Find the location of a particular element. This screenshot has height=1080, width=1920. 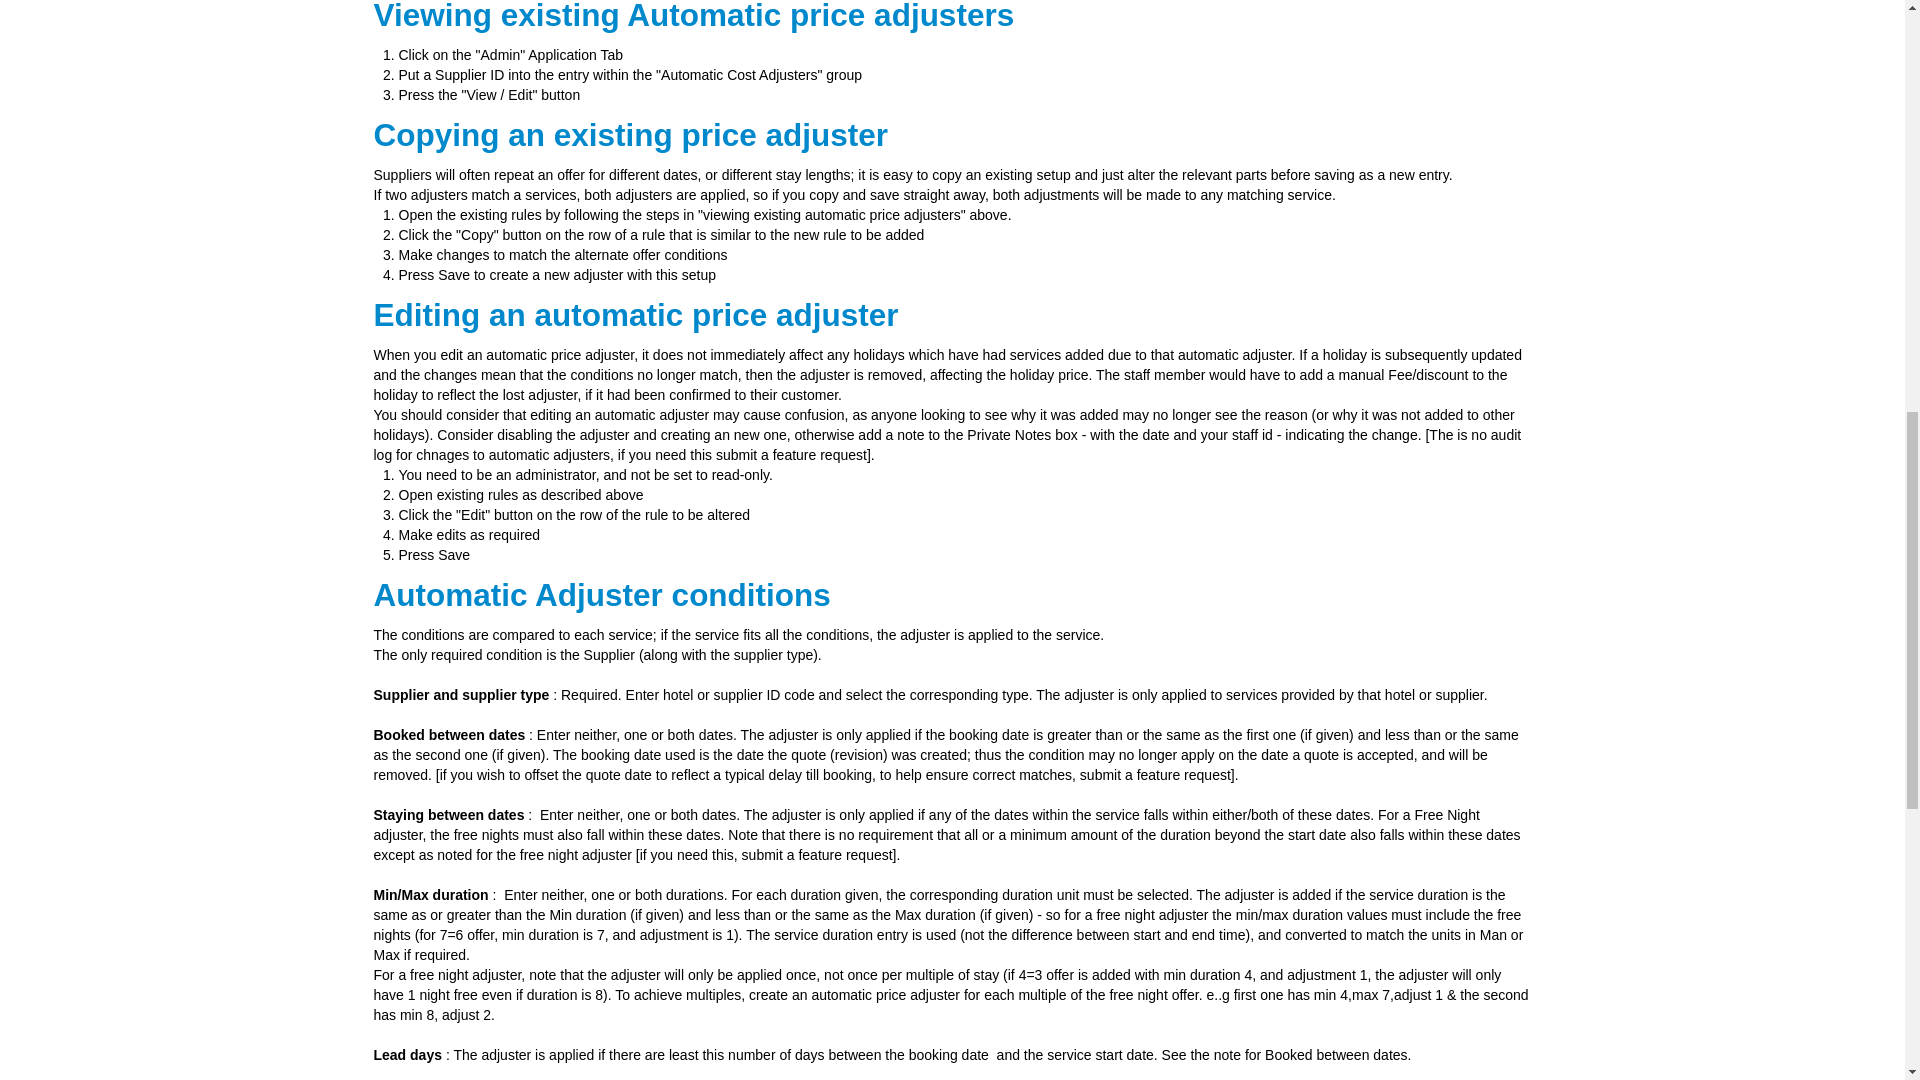

Viewing existing Automatic price adjusters is located at coordinates (694, 16).